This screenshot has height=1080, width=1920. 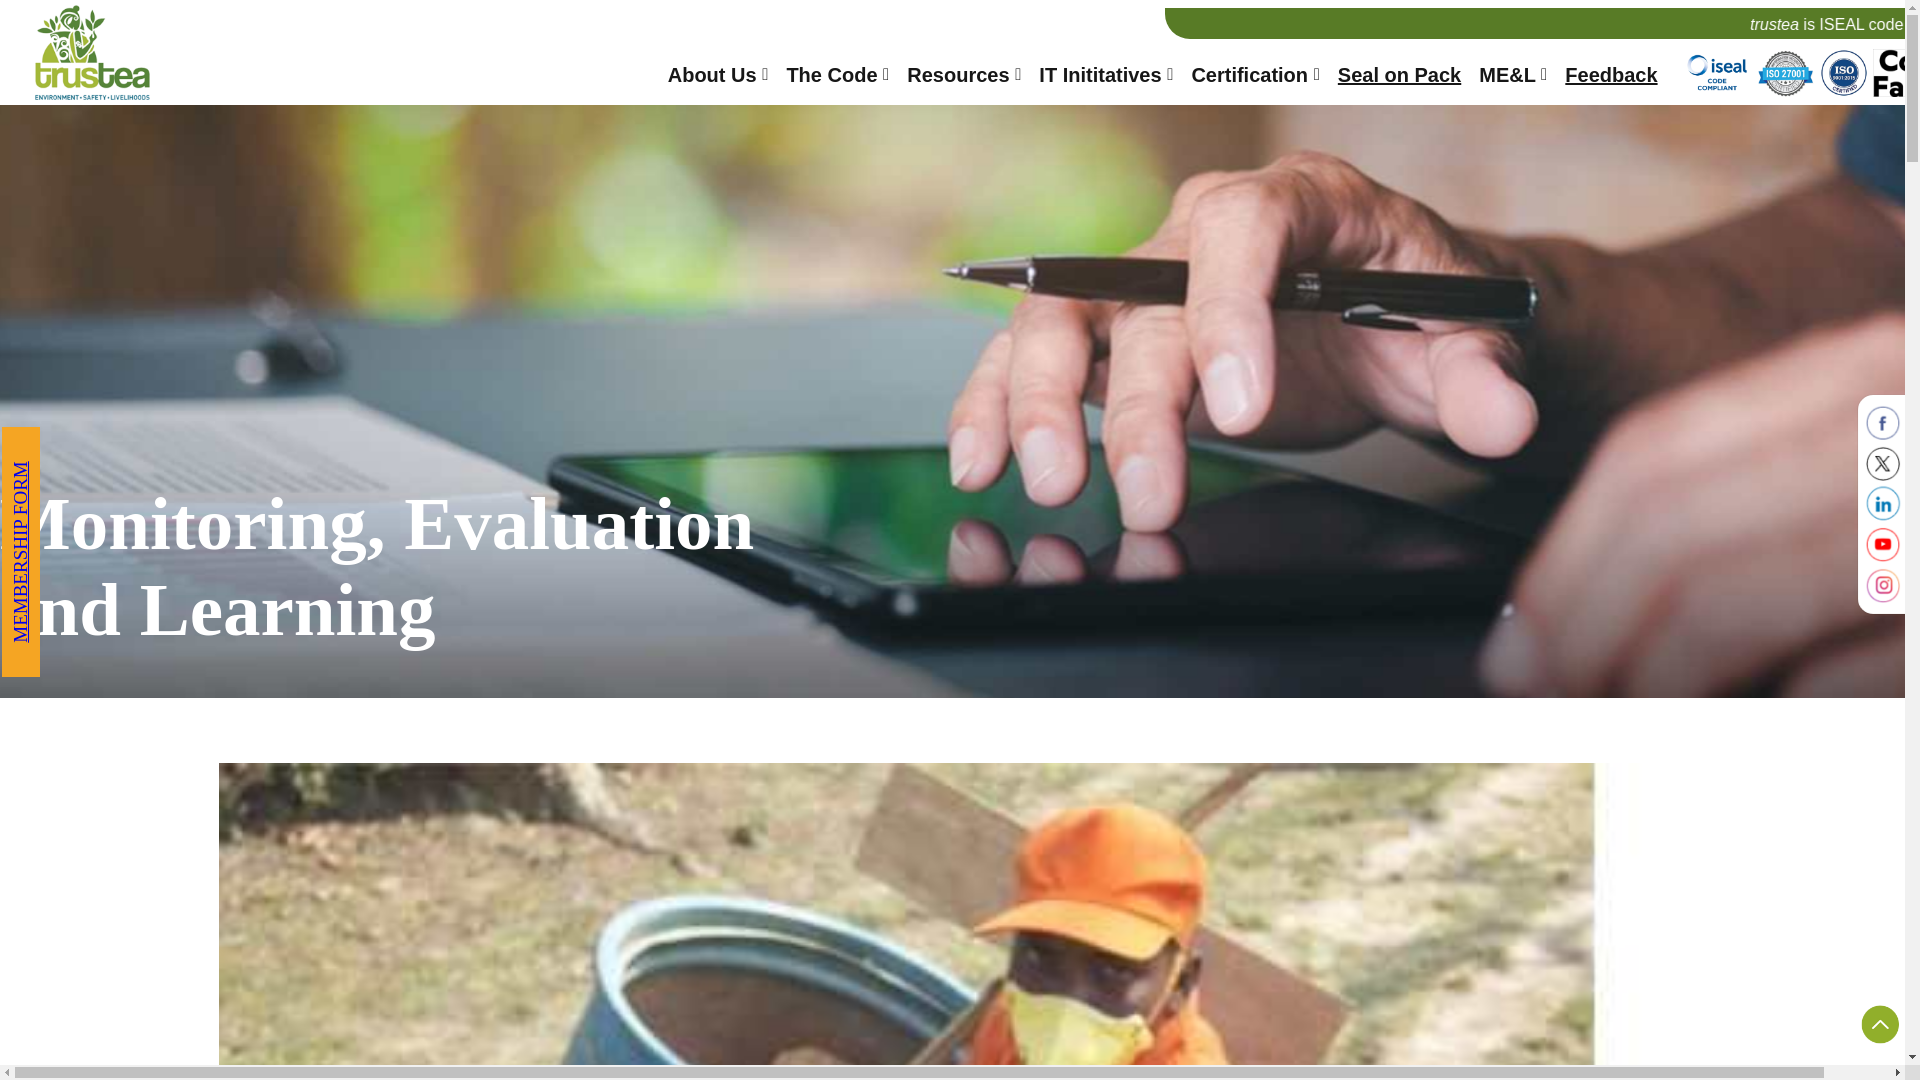 What do you see at coordinates (1254, 81) in the screenshot?
I see `Certification` at bounding box center [1254, 81].